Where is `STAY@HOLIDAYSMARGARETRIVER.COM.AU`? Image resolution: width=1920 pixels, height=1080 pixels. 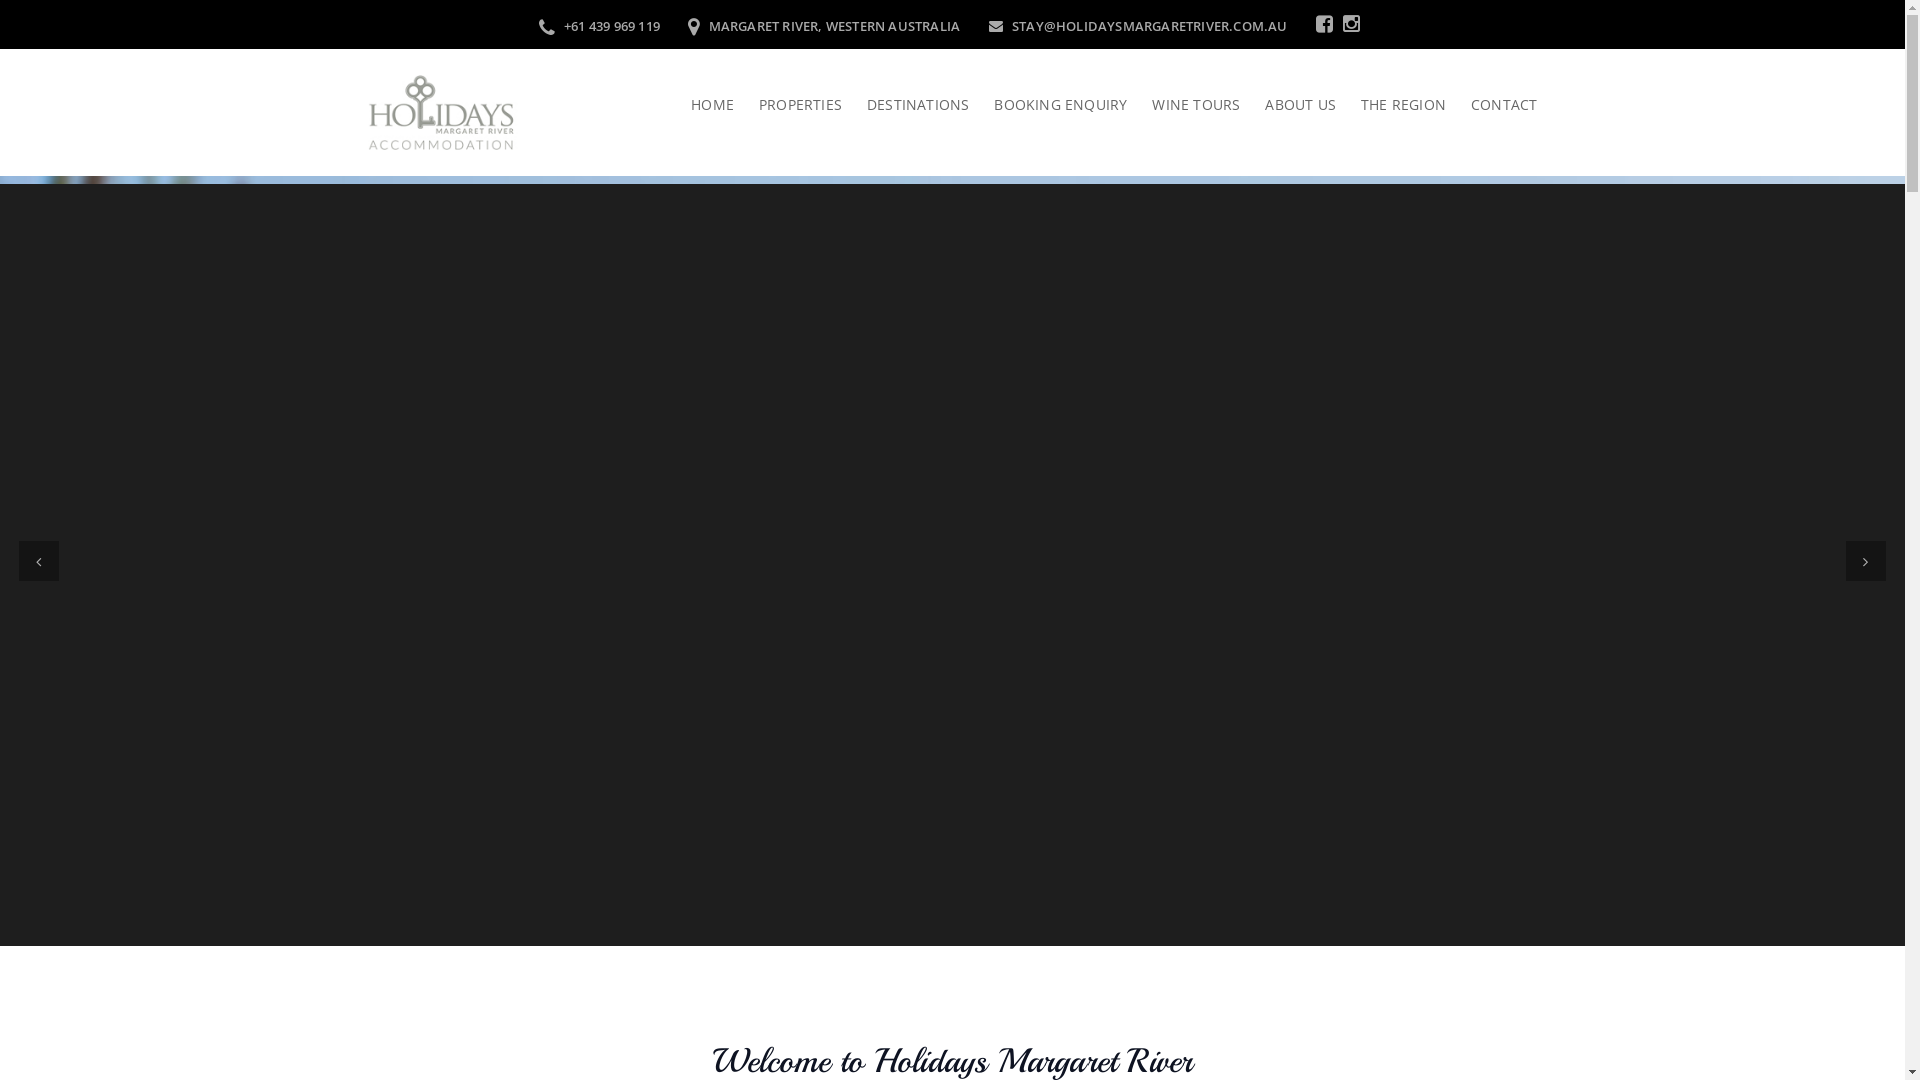 STAY@HOLIDAYSMARGARETRIVER.COM.AU is located at coordinates (1137, 25).